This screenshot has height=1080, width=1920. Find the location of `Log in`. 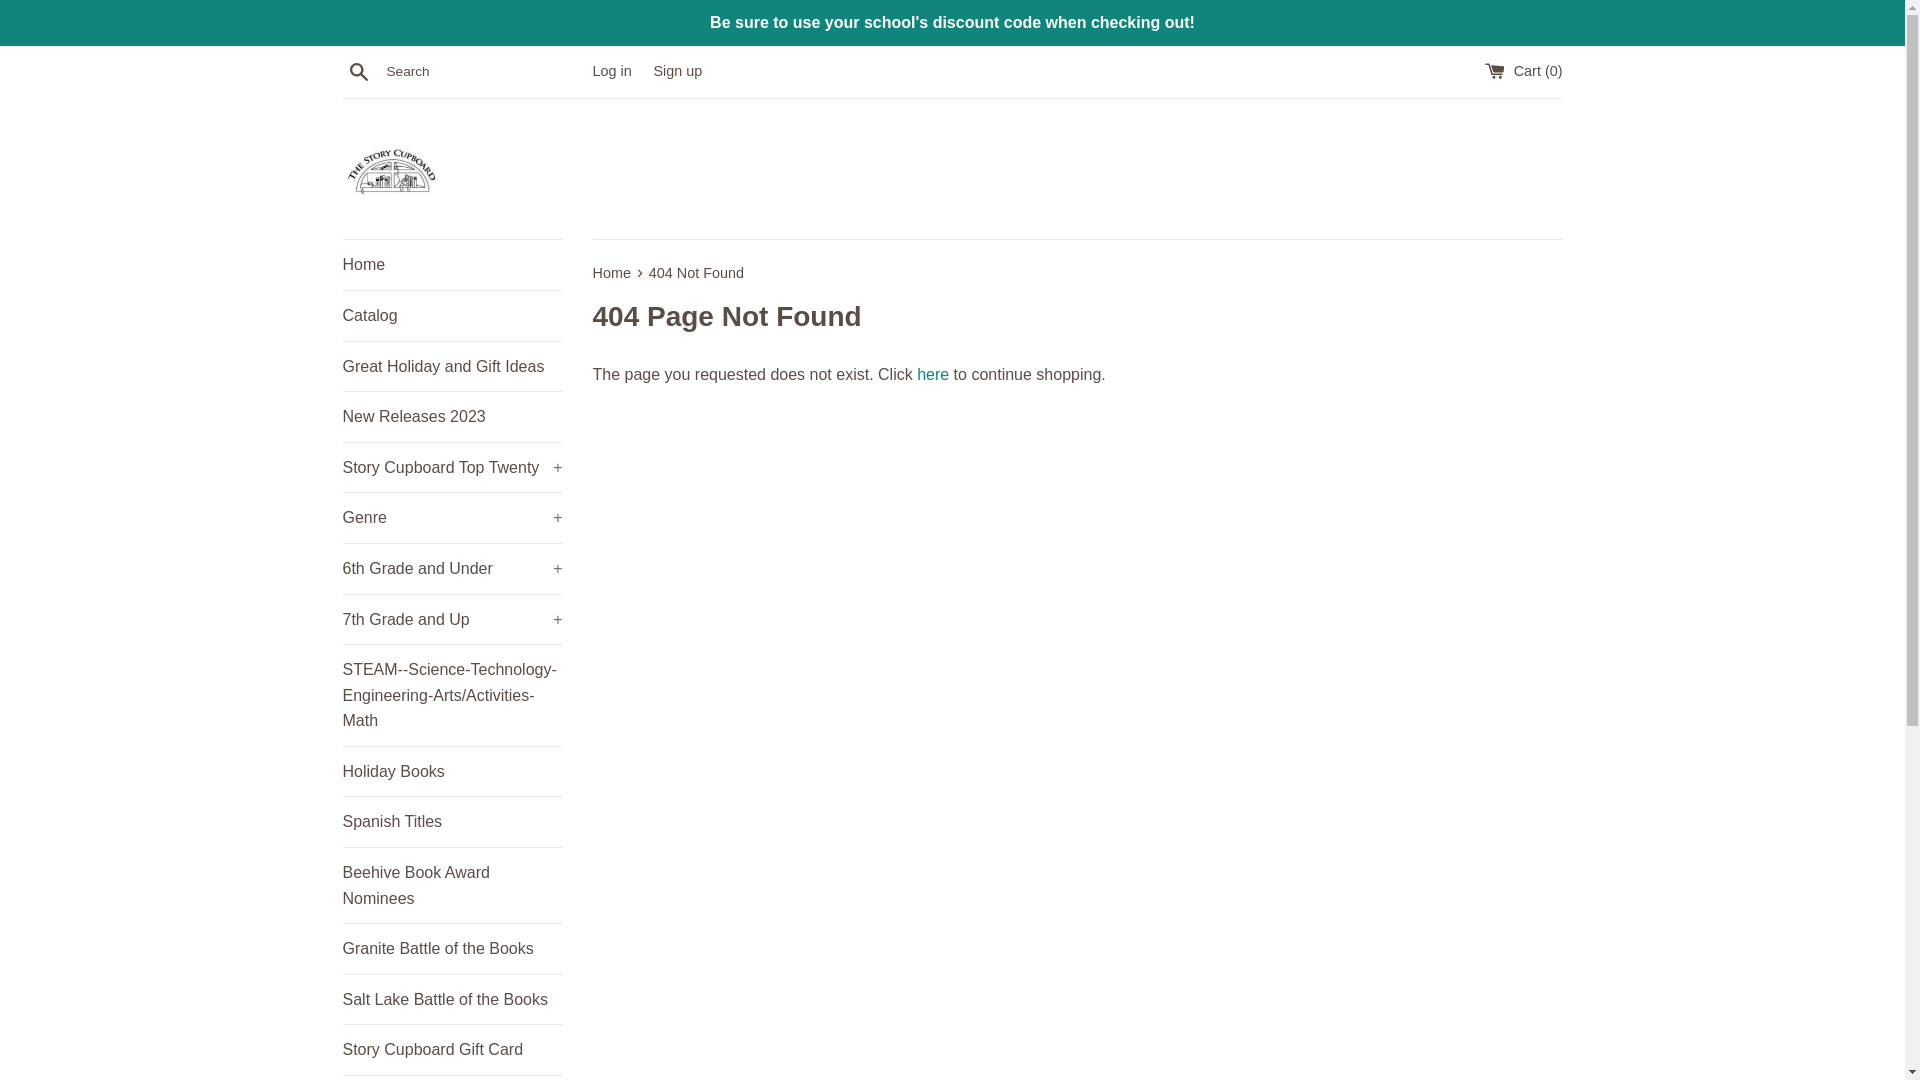

Log in is located at coordinates (611, 70).